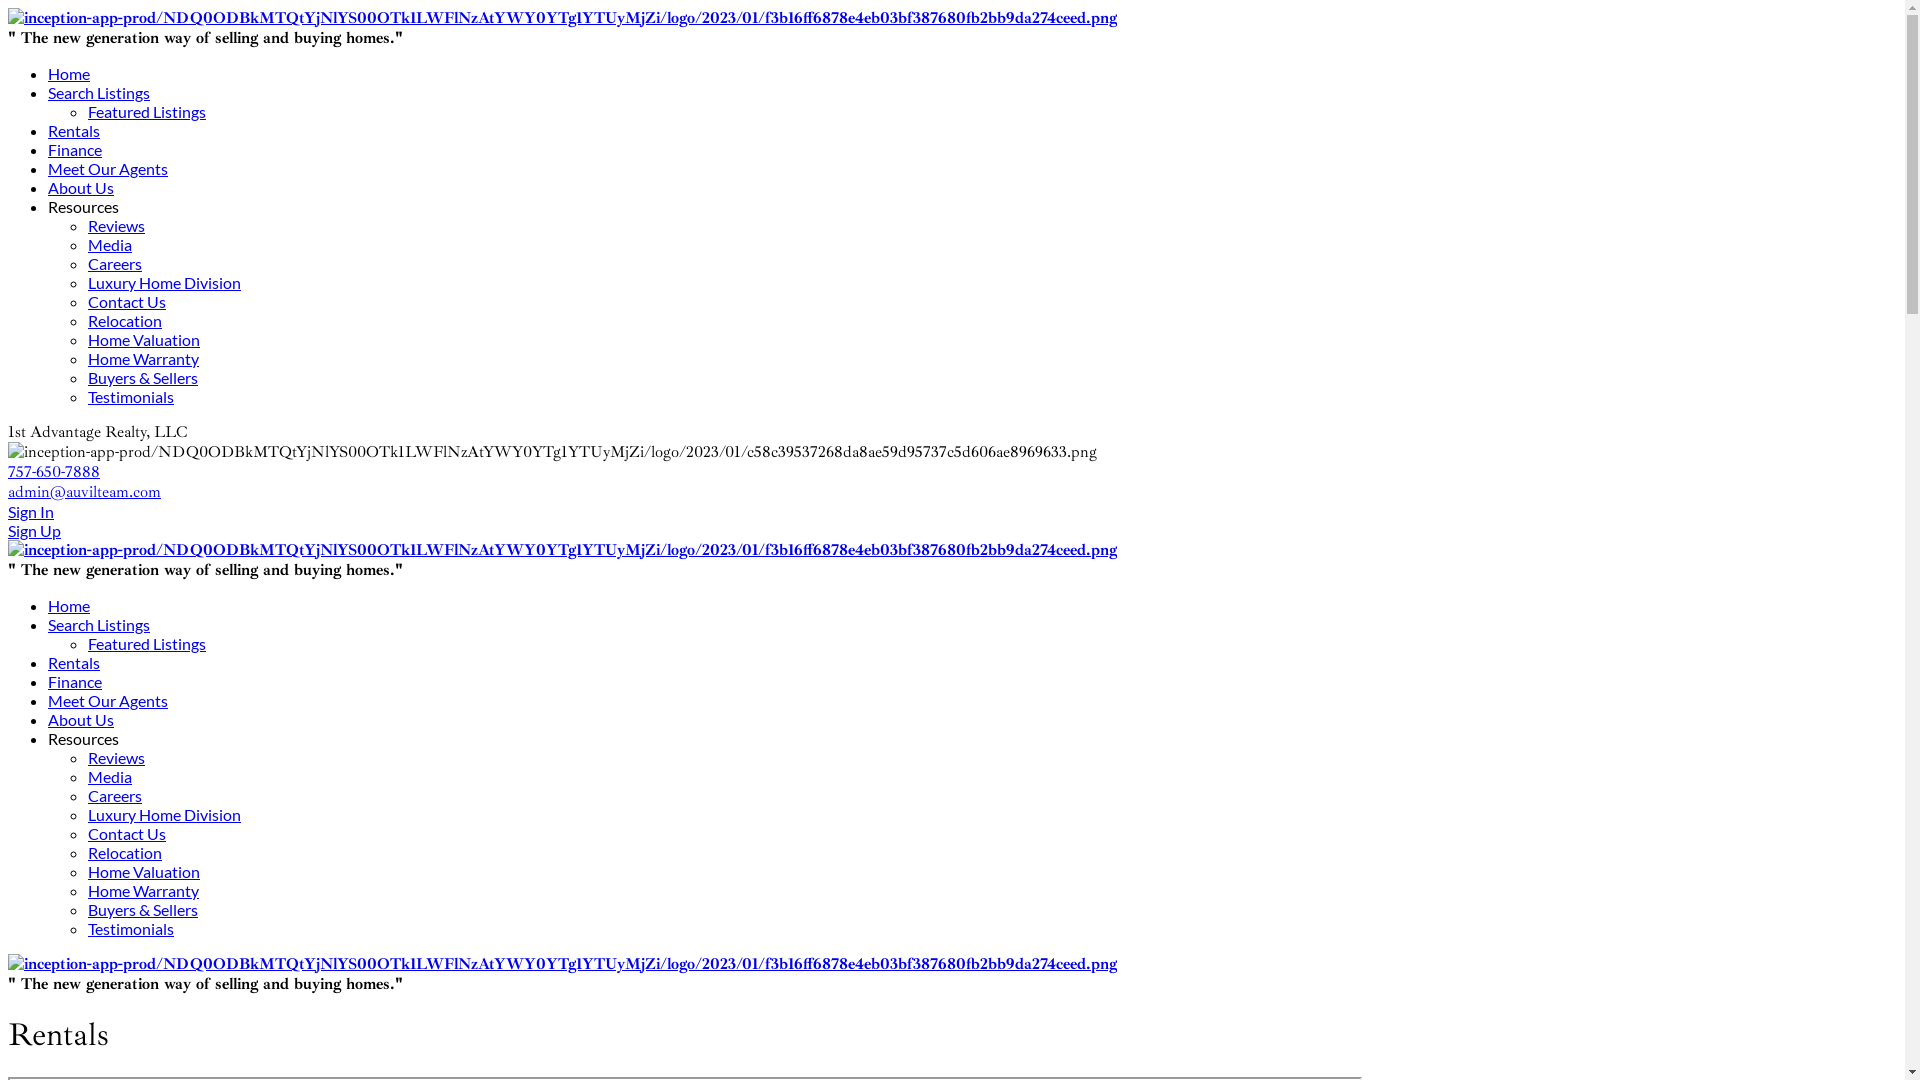 This screenshot has height=1080, width=1920. What do you see at coordinates (75, 150) in the screenshot?
I see `Finance` at bounding box center [75, 150].